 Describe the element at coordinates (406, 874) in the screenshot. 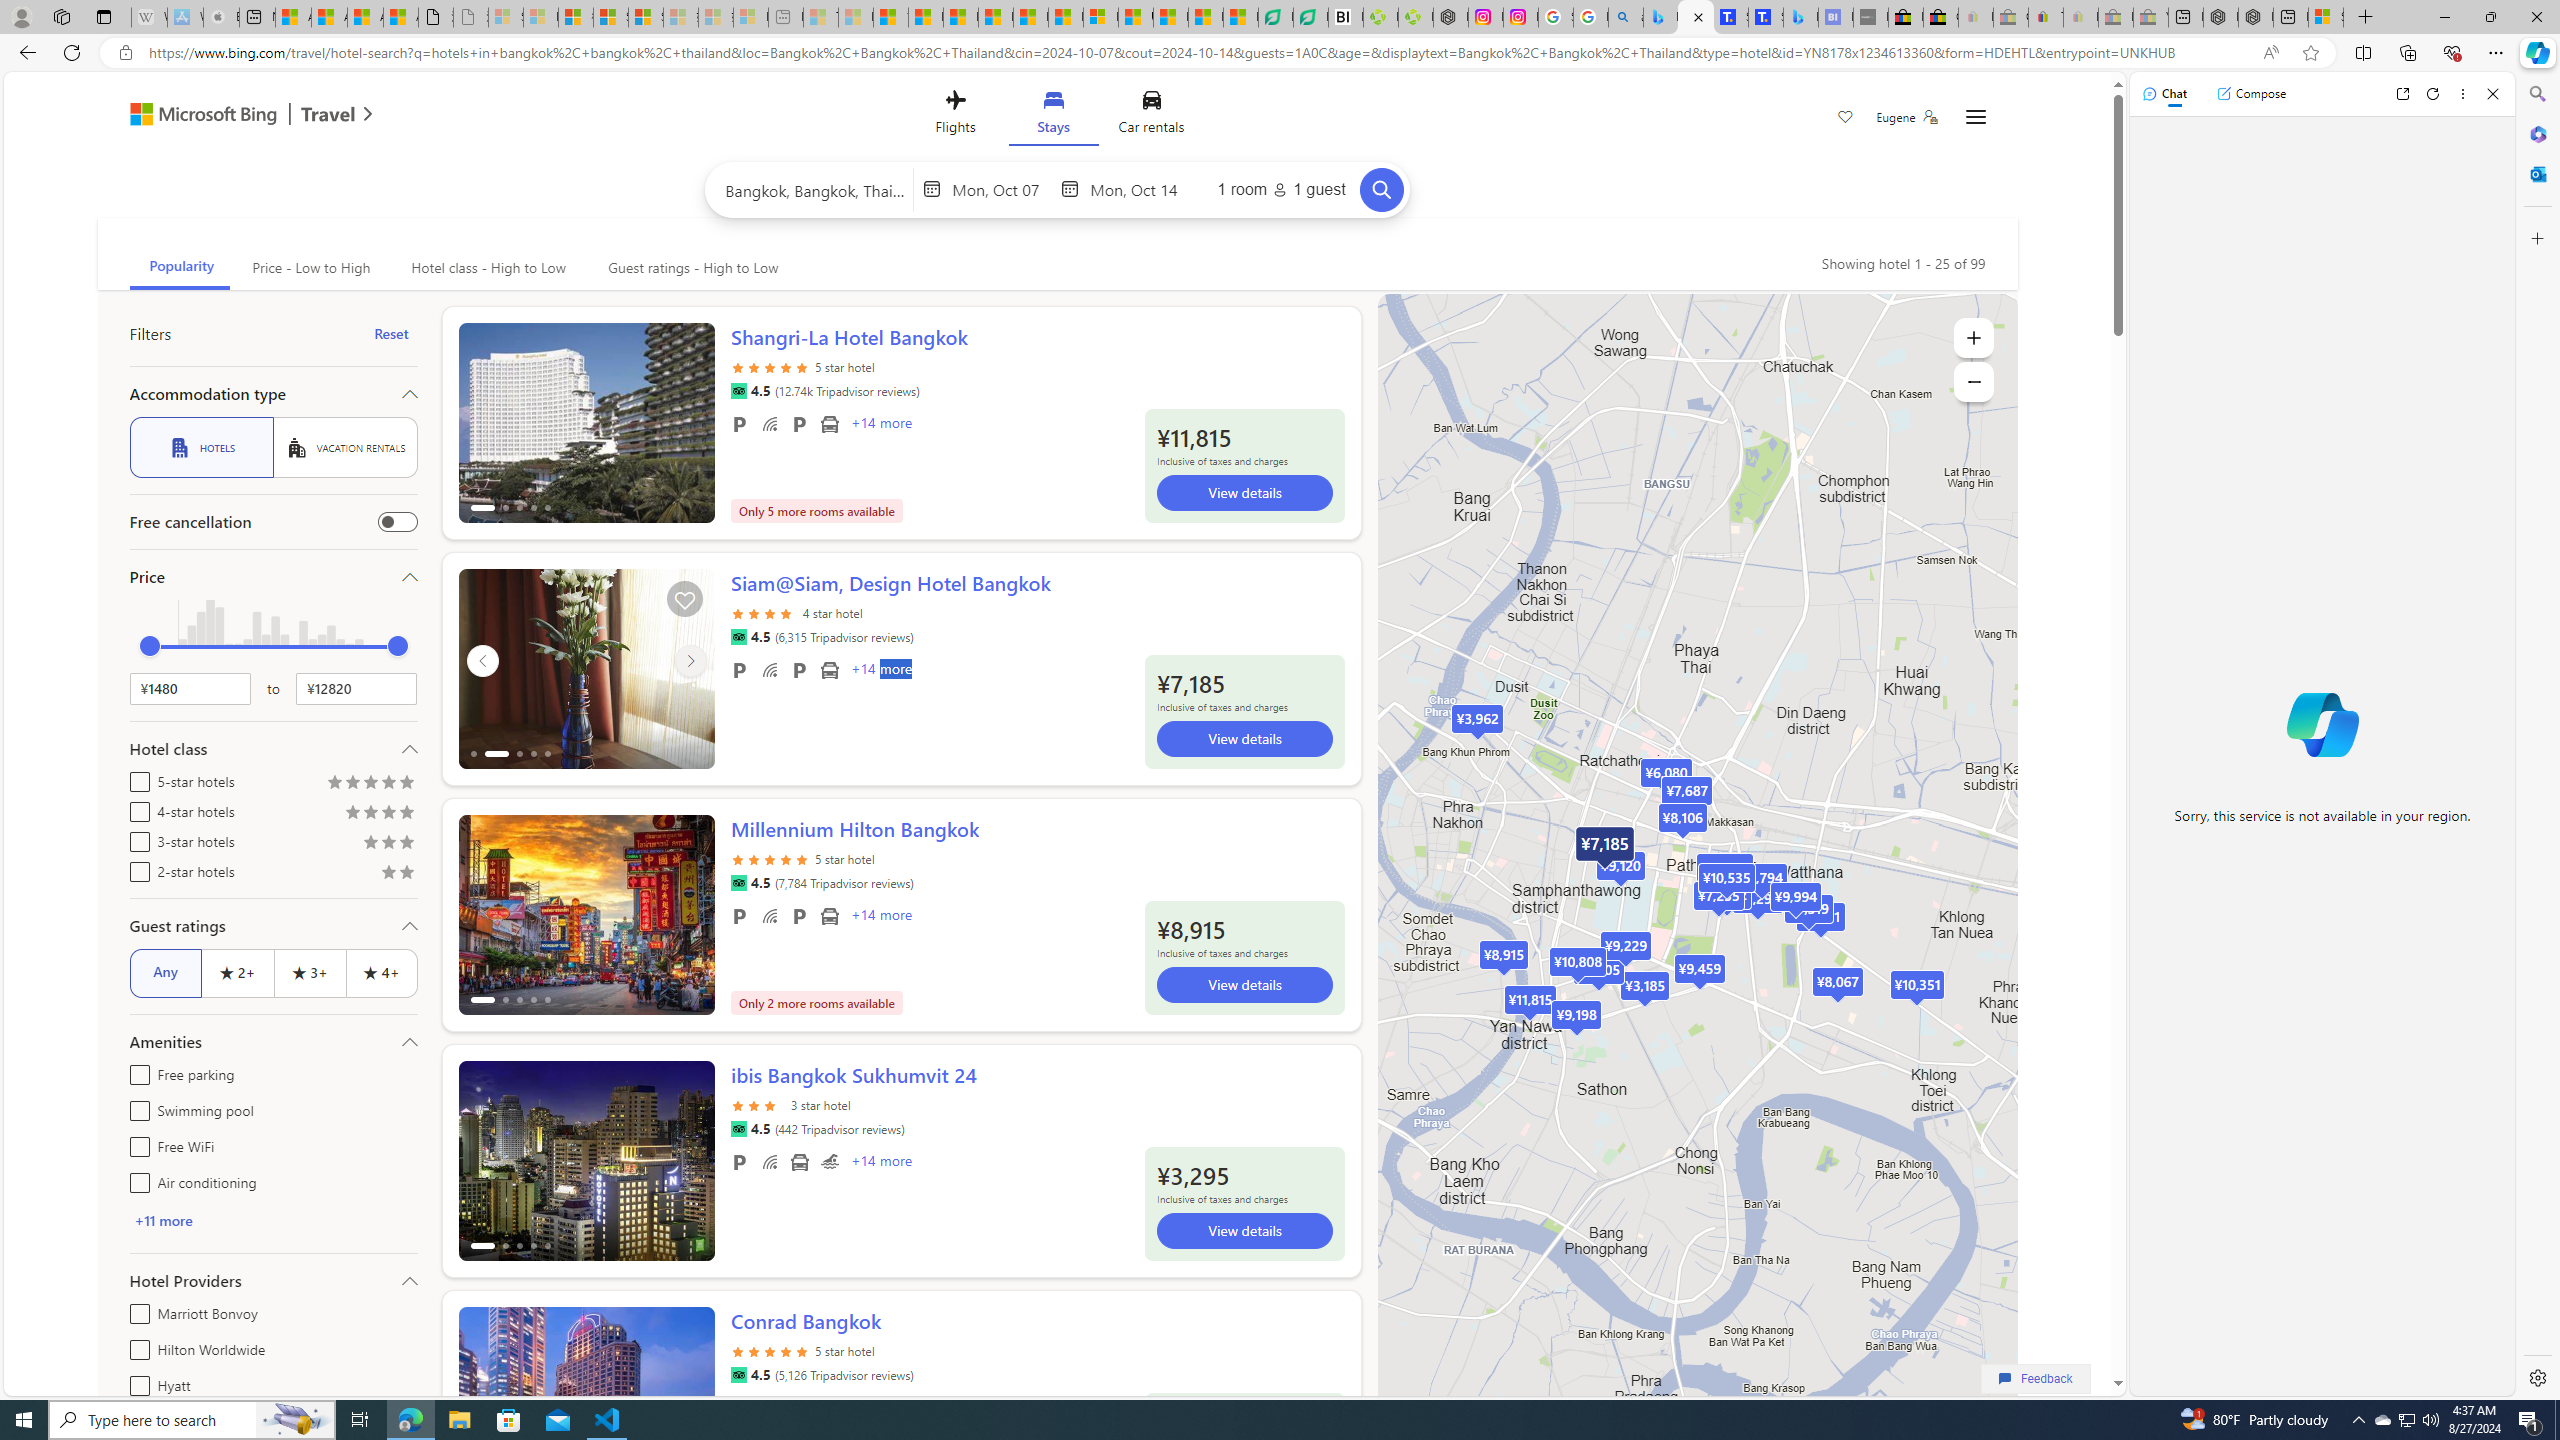

I see `Rating` at that location.